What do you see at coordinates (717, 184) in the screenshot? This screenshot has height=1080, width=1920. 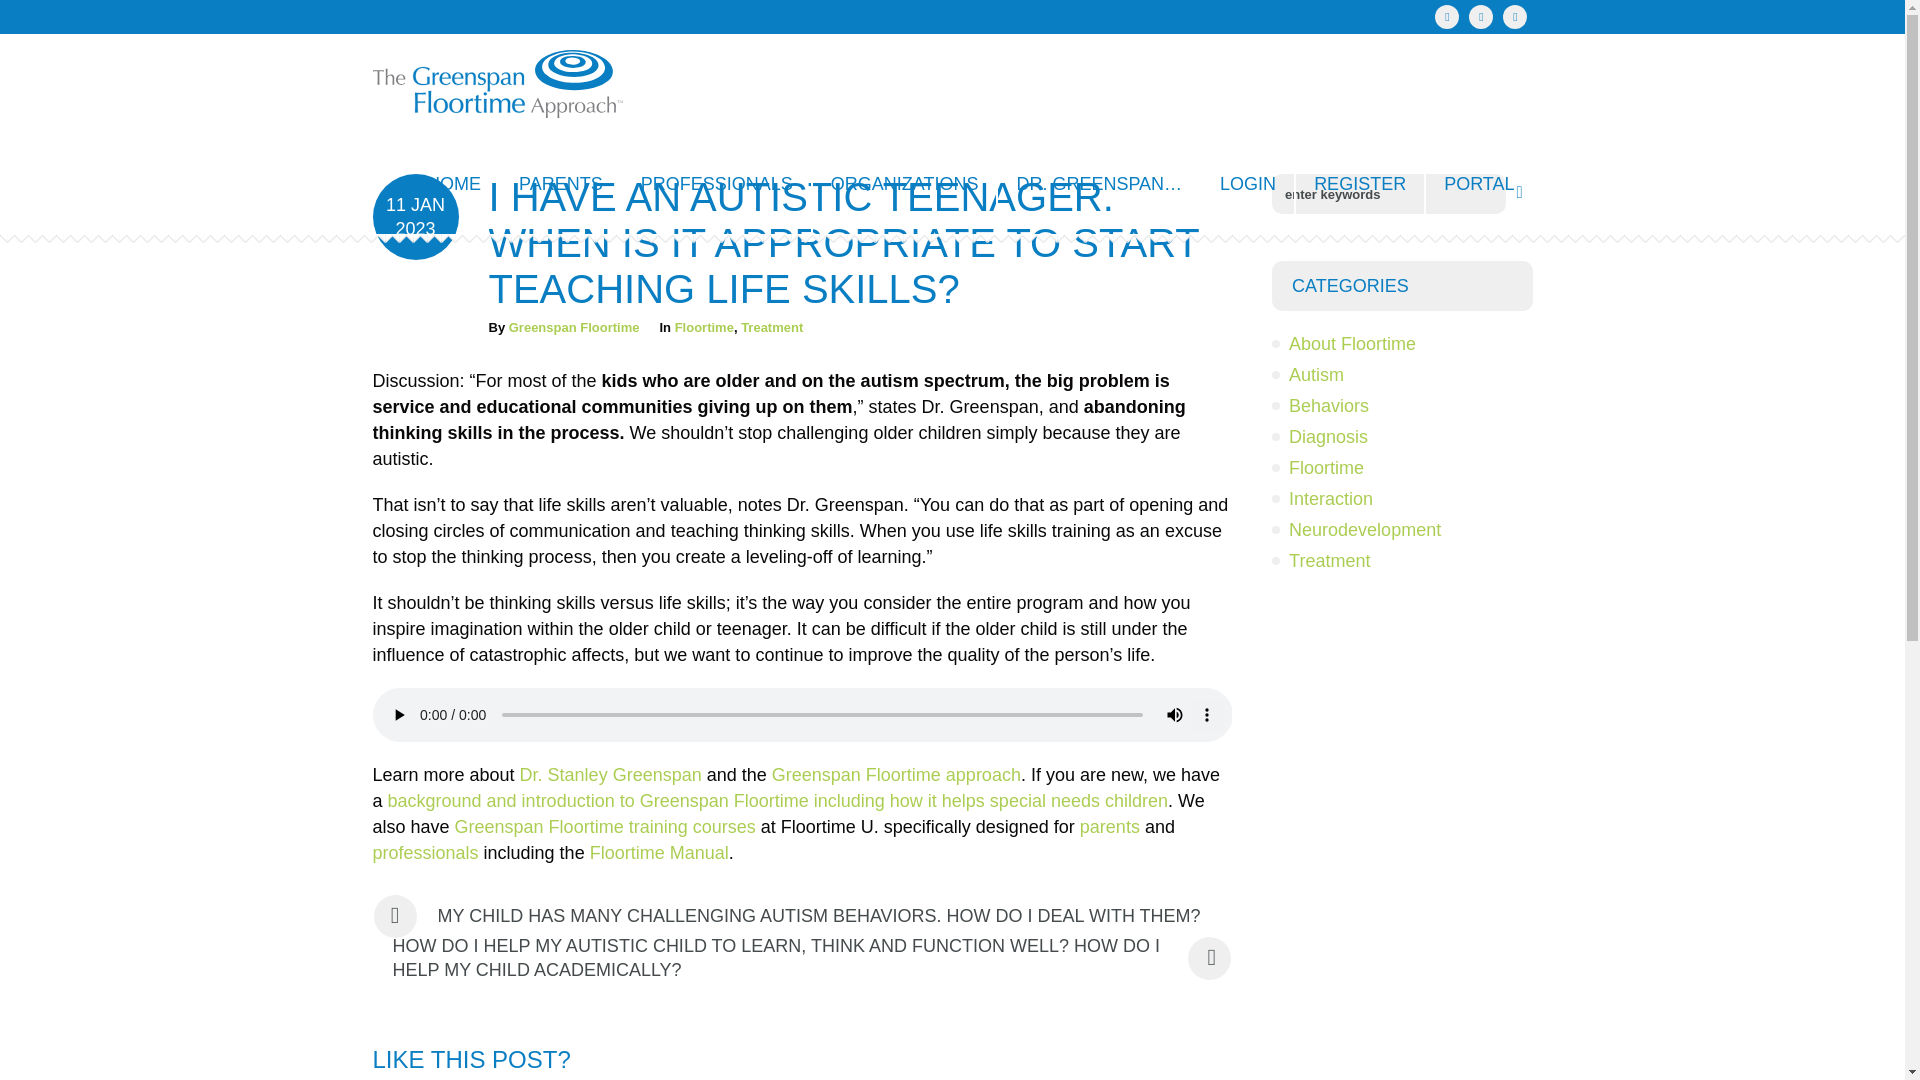 I see `PROFESSIONALS` at bounding box center [717, 184].